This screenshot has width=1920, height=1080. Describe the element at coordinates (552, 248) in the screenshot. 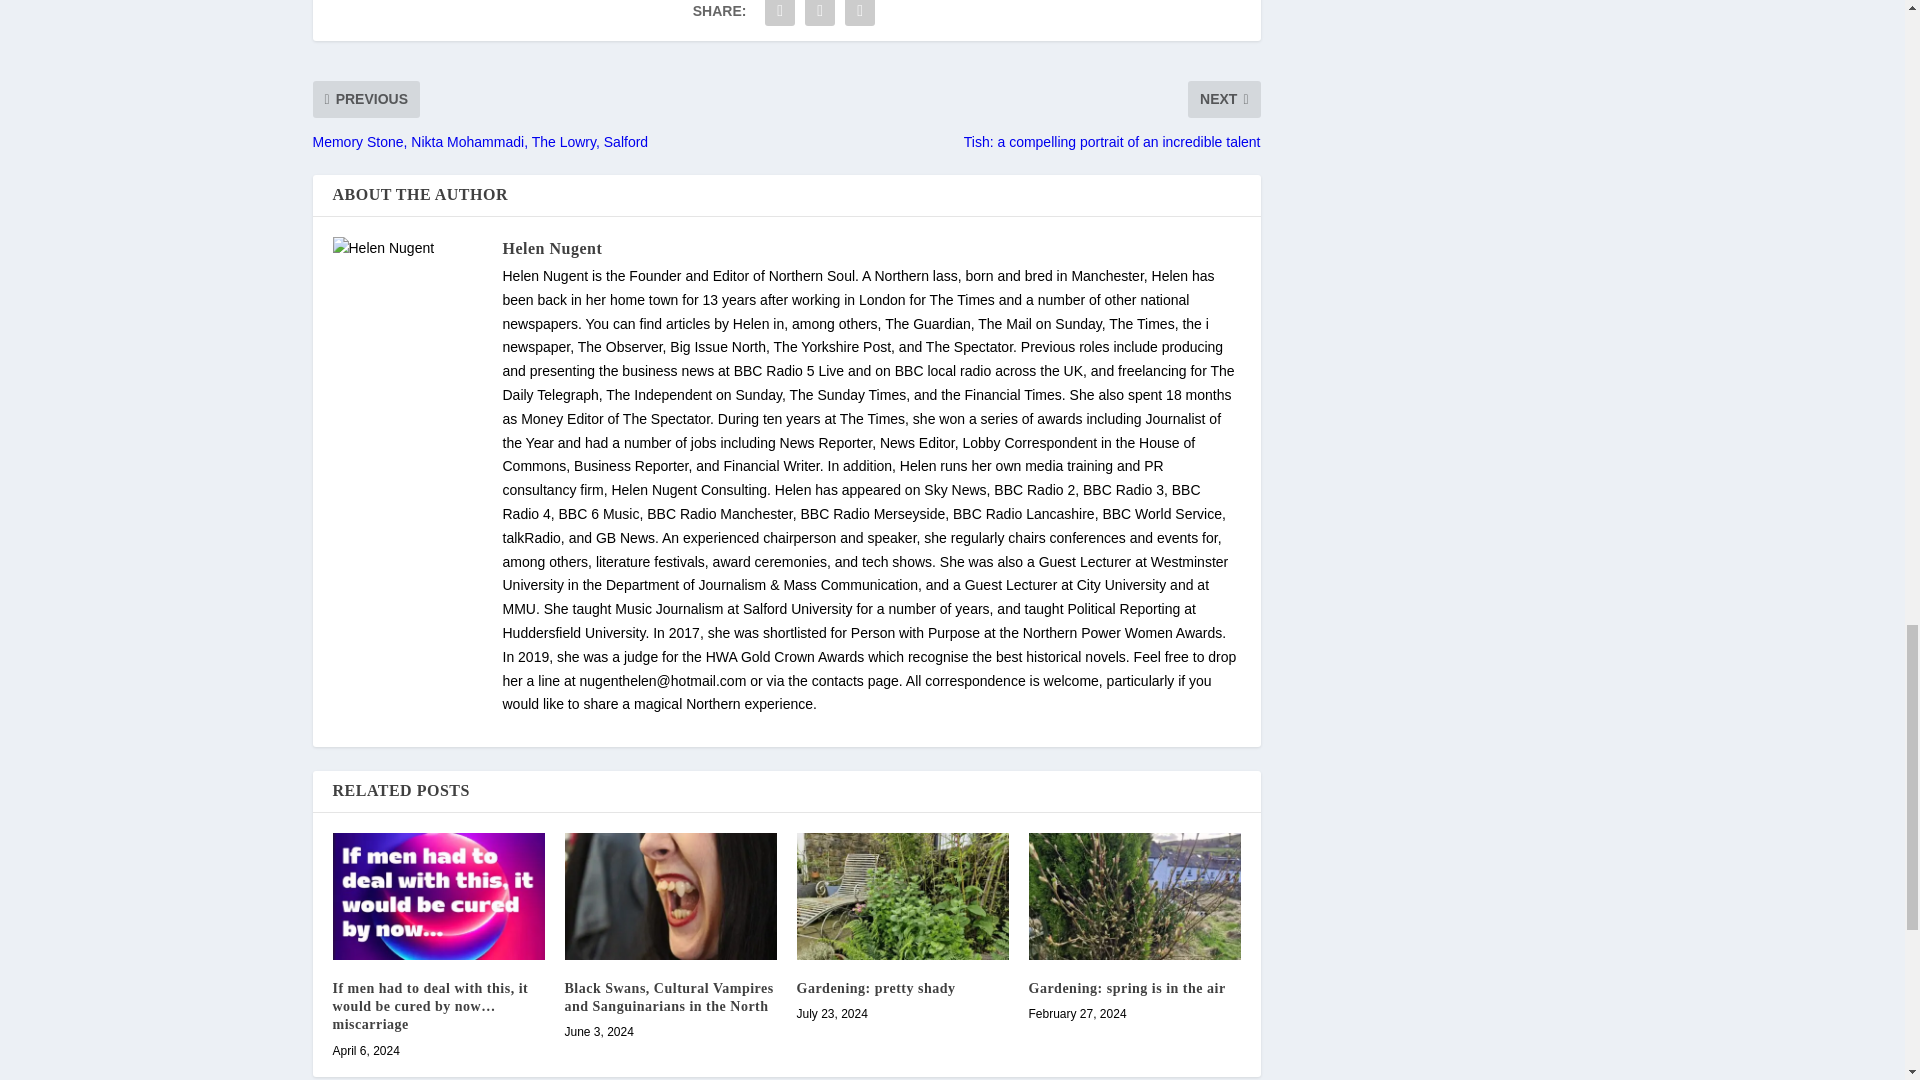

I see `View all posts by Helen Nugent` at that location.